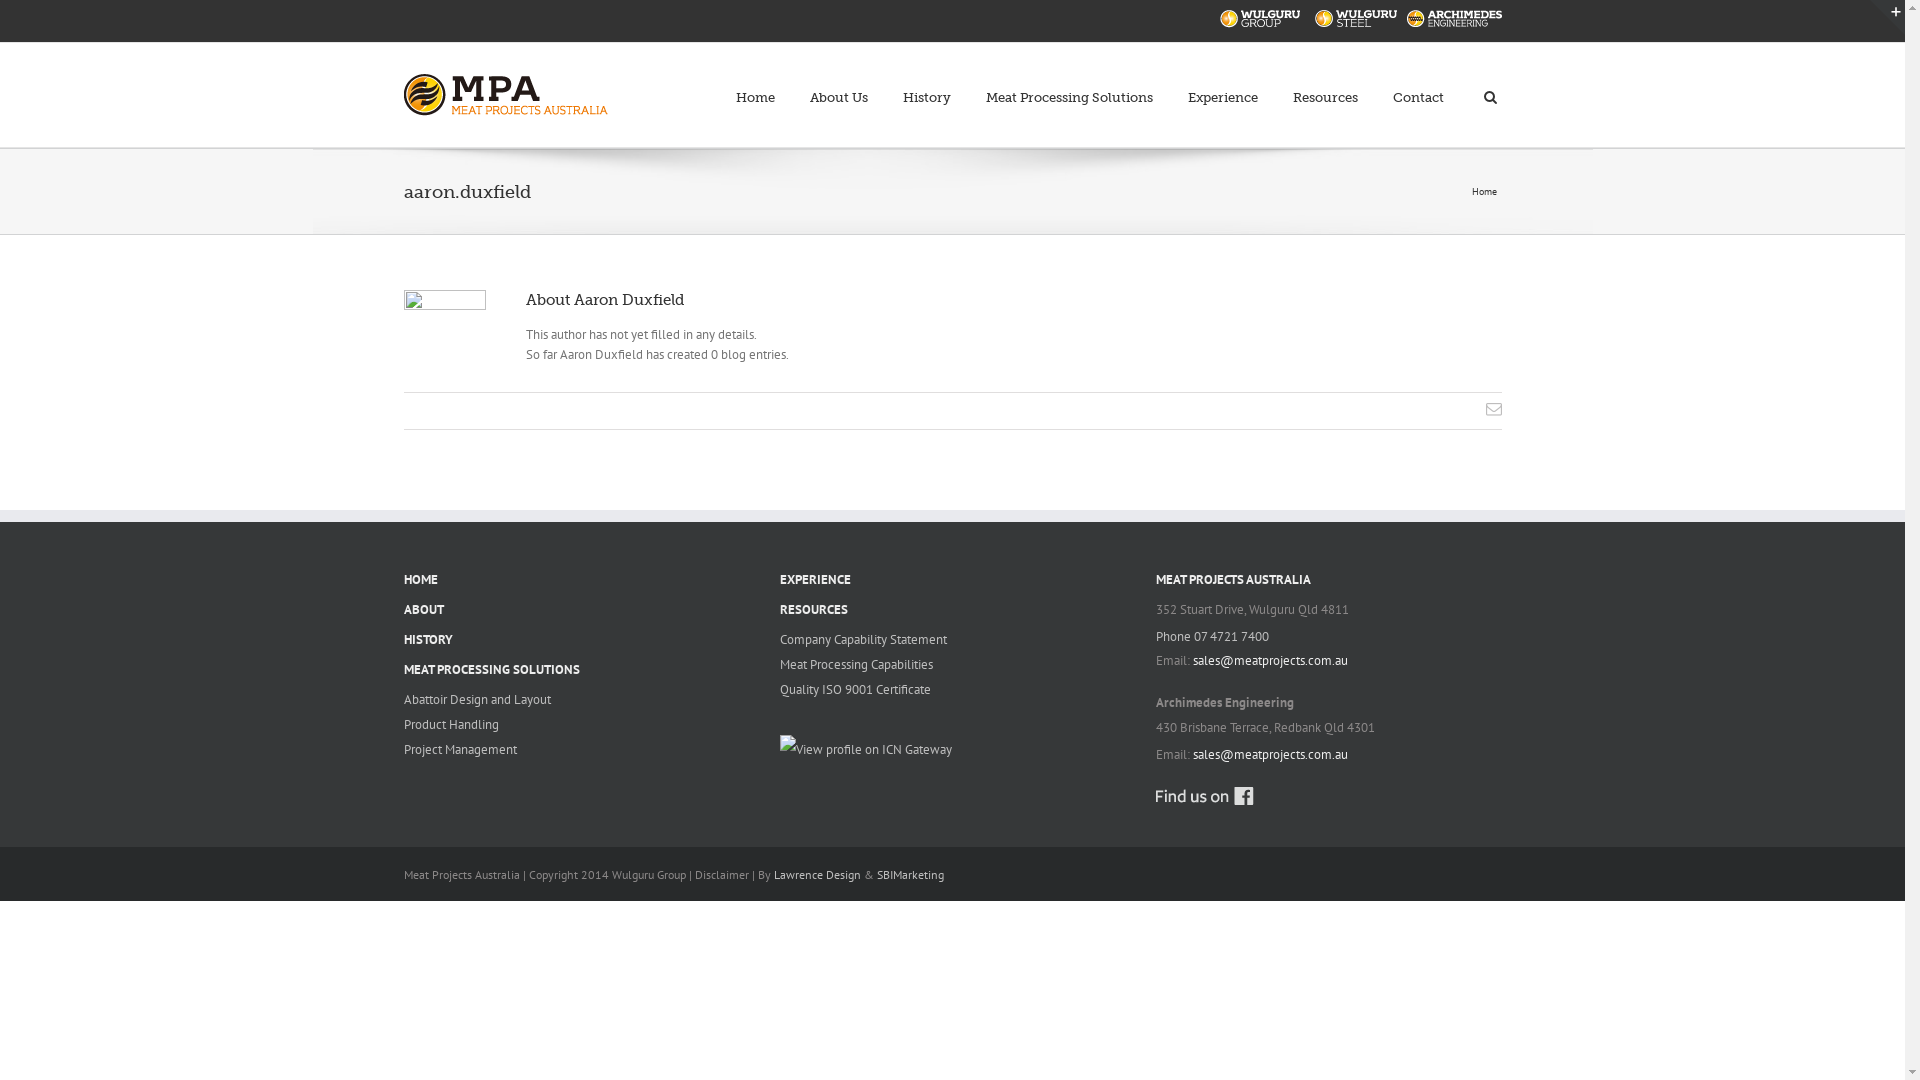  Describe the element at coordinates (1494, 409) in the screenshot. I see `Mail` at that location.